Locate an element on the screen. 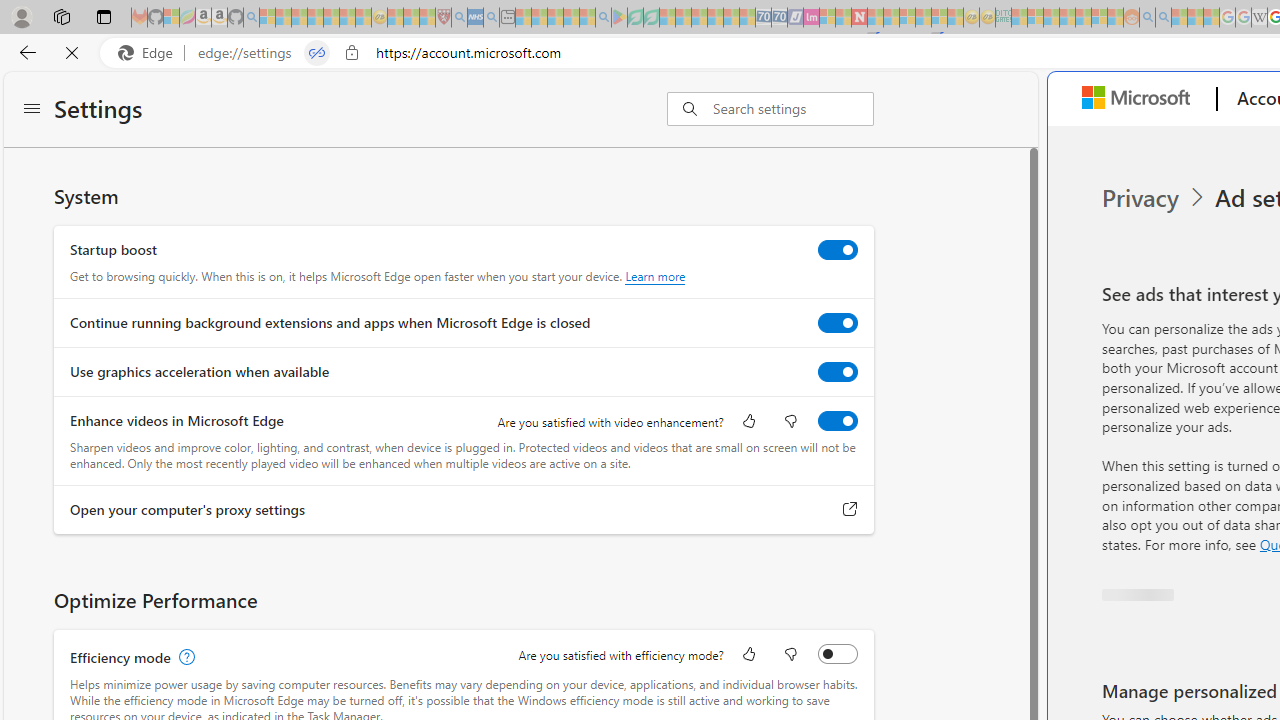 This screenshot has height=720, width=1280. Bluey: Let's Play! - Apps on Google Play - Sleeping is located at coordinates (619, 18).